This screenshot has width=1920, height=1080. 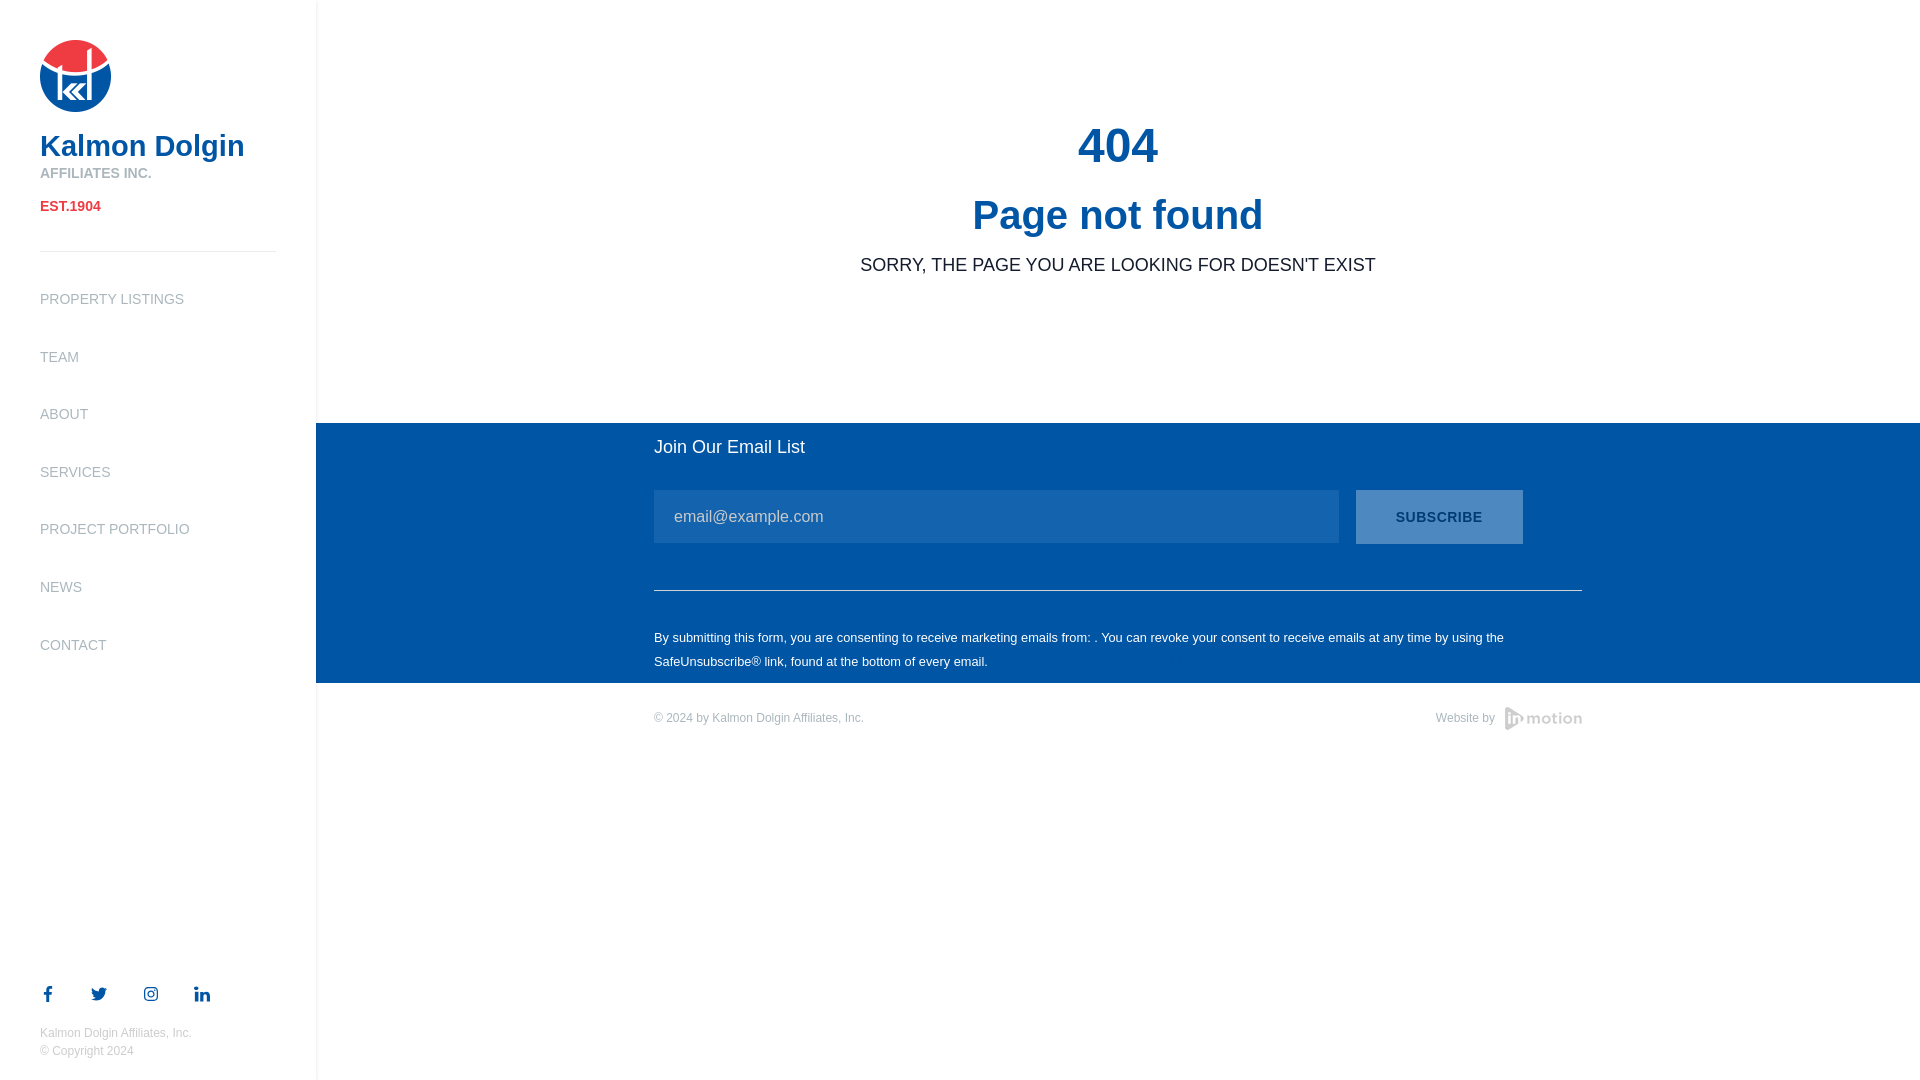 What do you see at coordinates (115, 528) in the screenshot?
I see `PROJECT PORTFOLIO` at bounding box center [115, 528].